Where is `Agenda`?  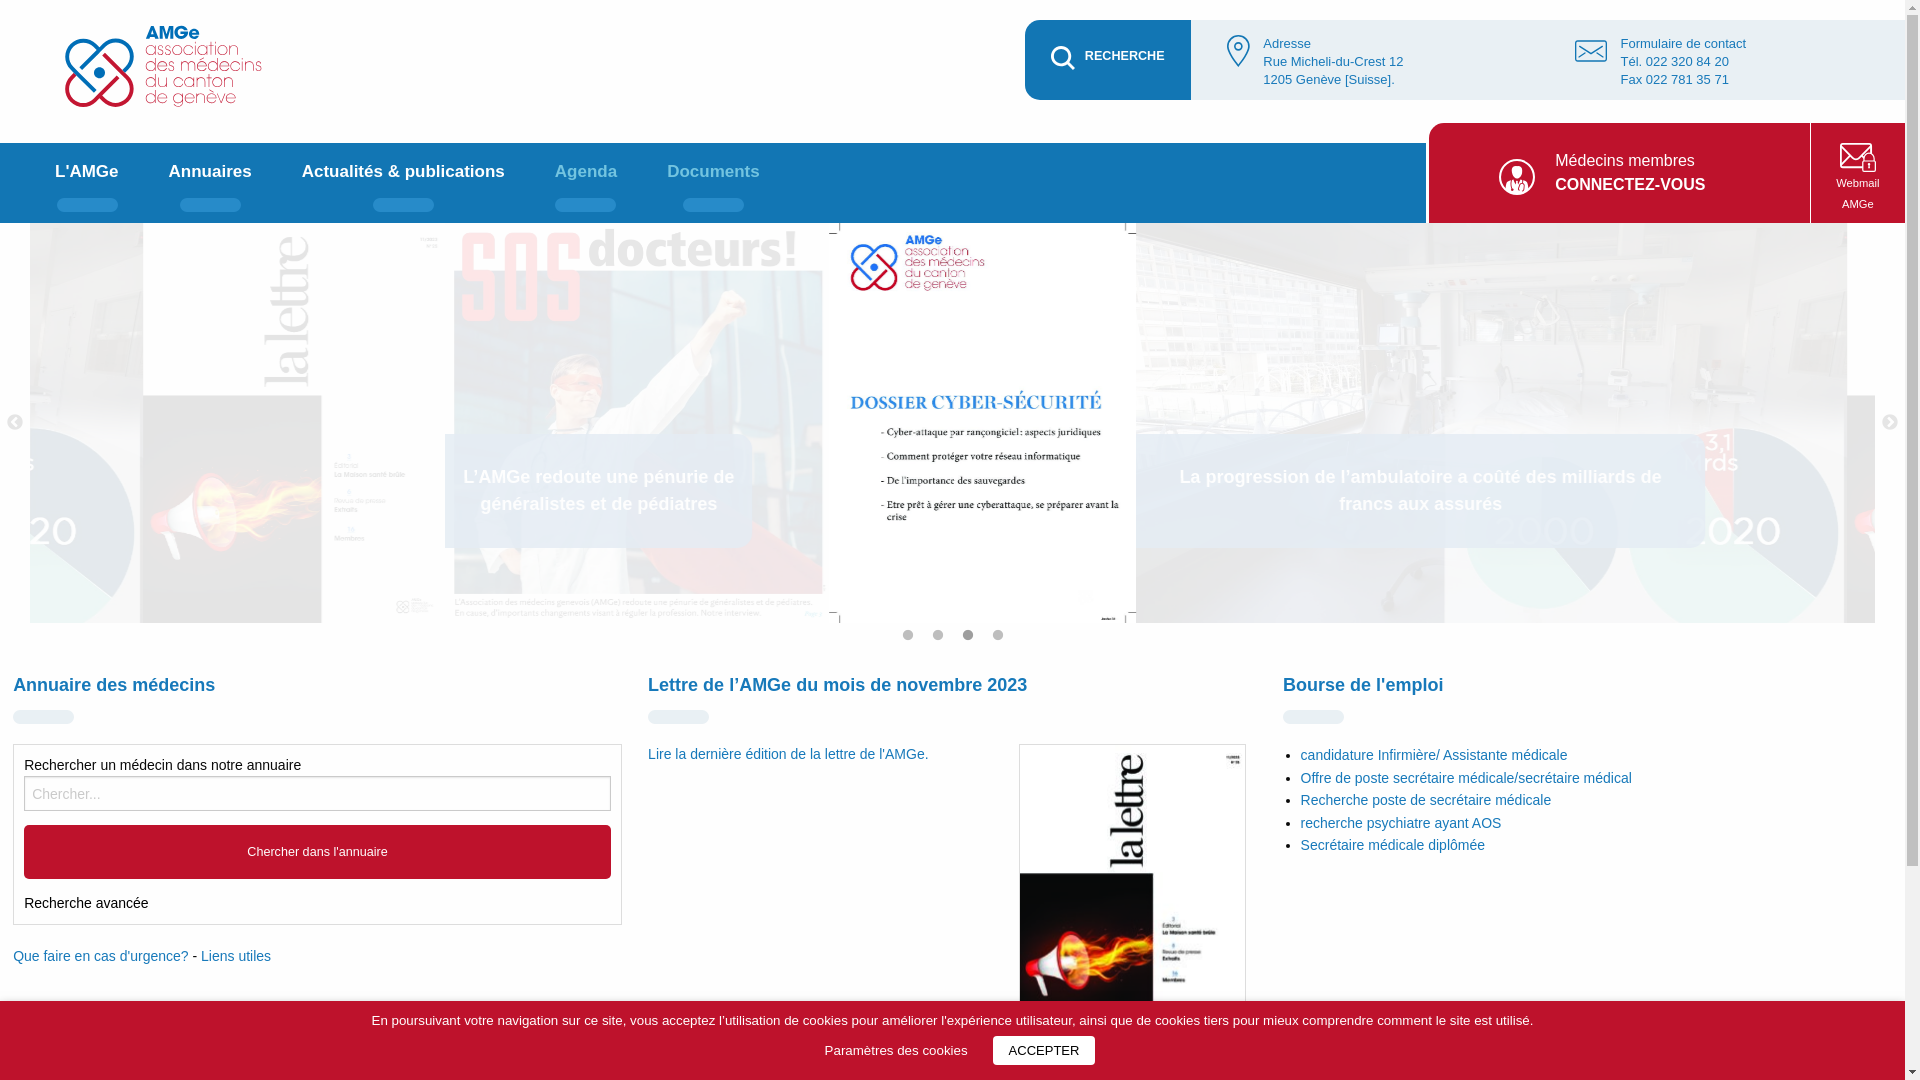
Agenda is located at coordinates (586, 183).